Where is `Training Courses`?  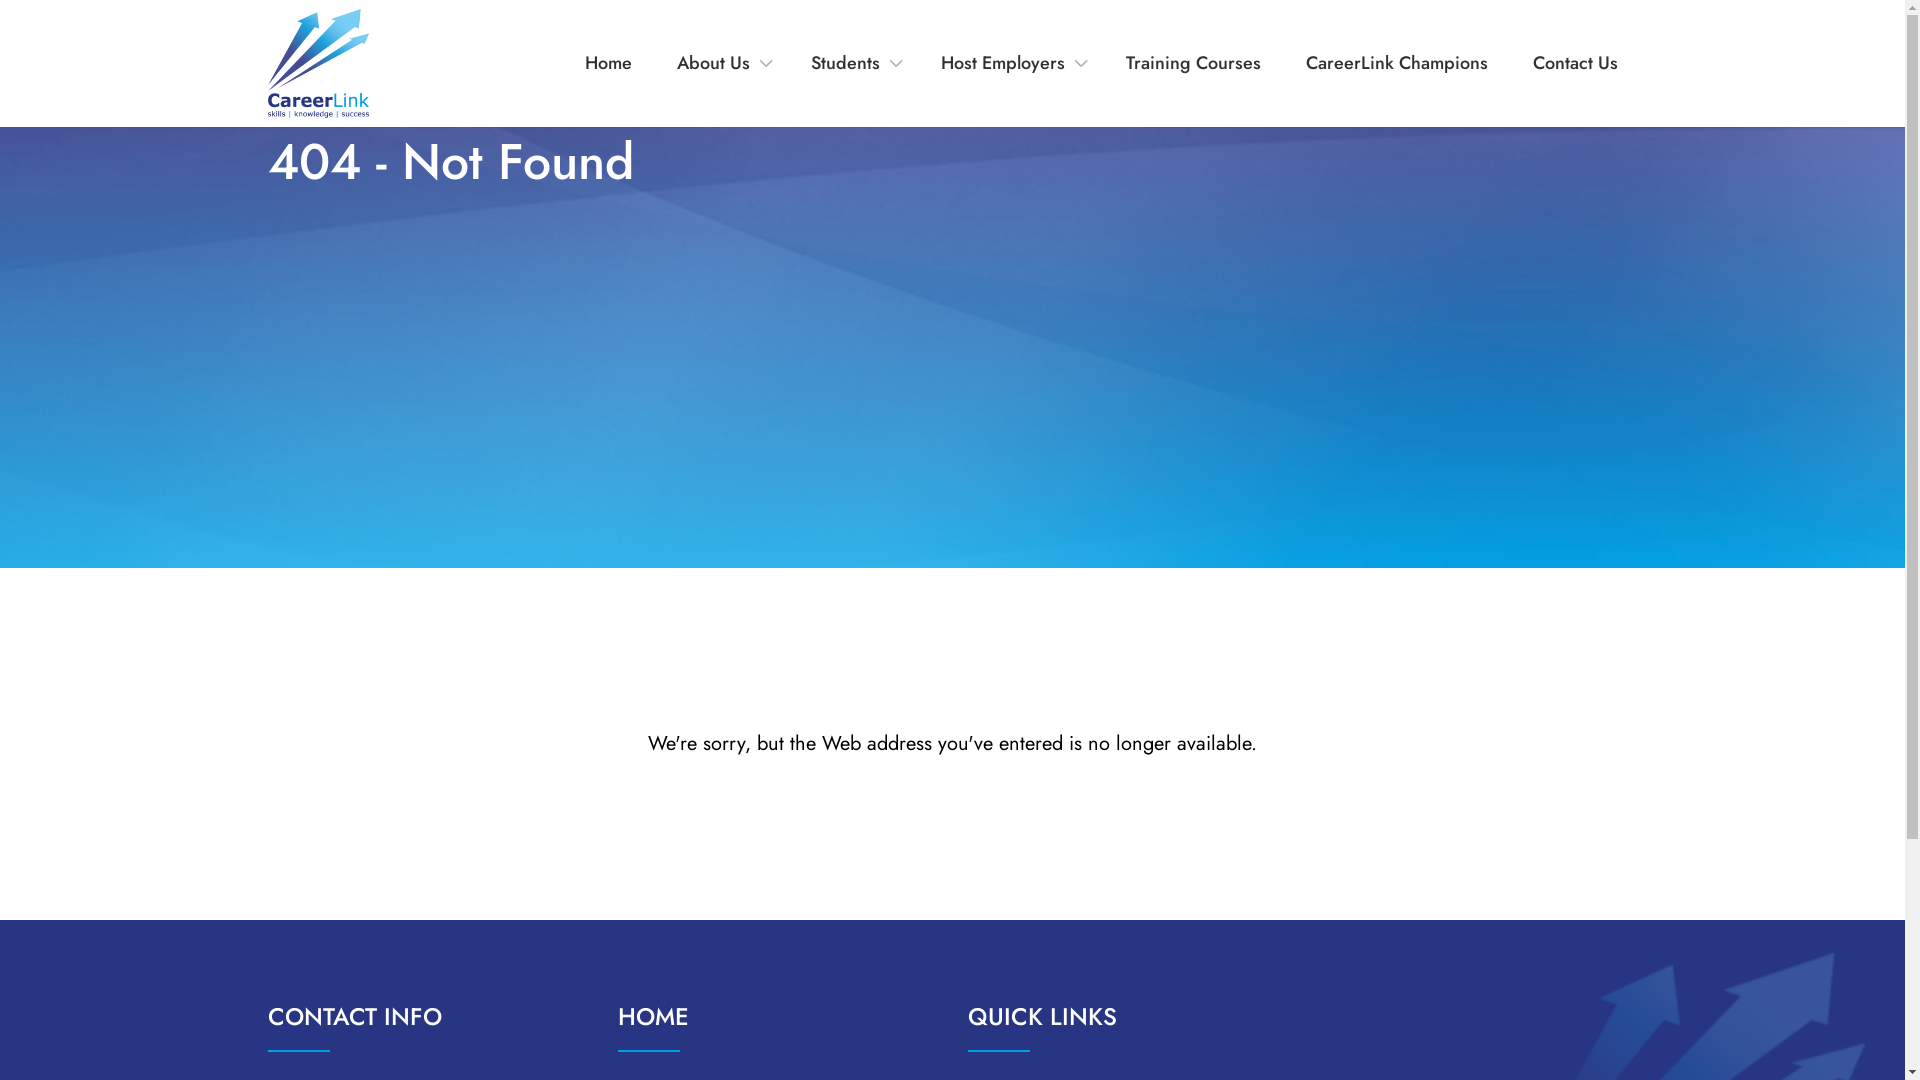 Training Courses is located at coordinates (1194, 64).